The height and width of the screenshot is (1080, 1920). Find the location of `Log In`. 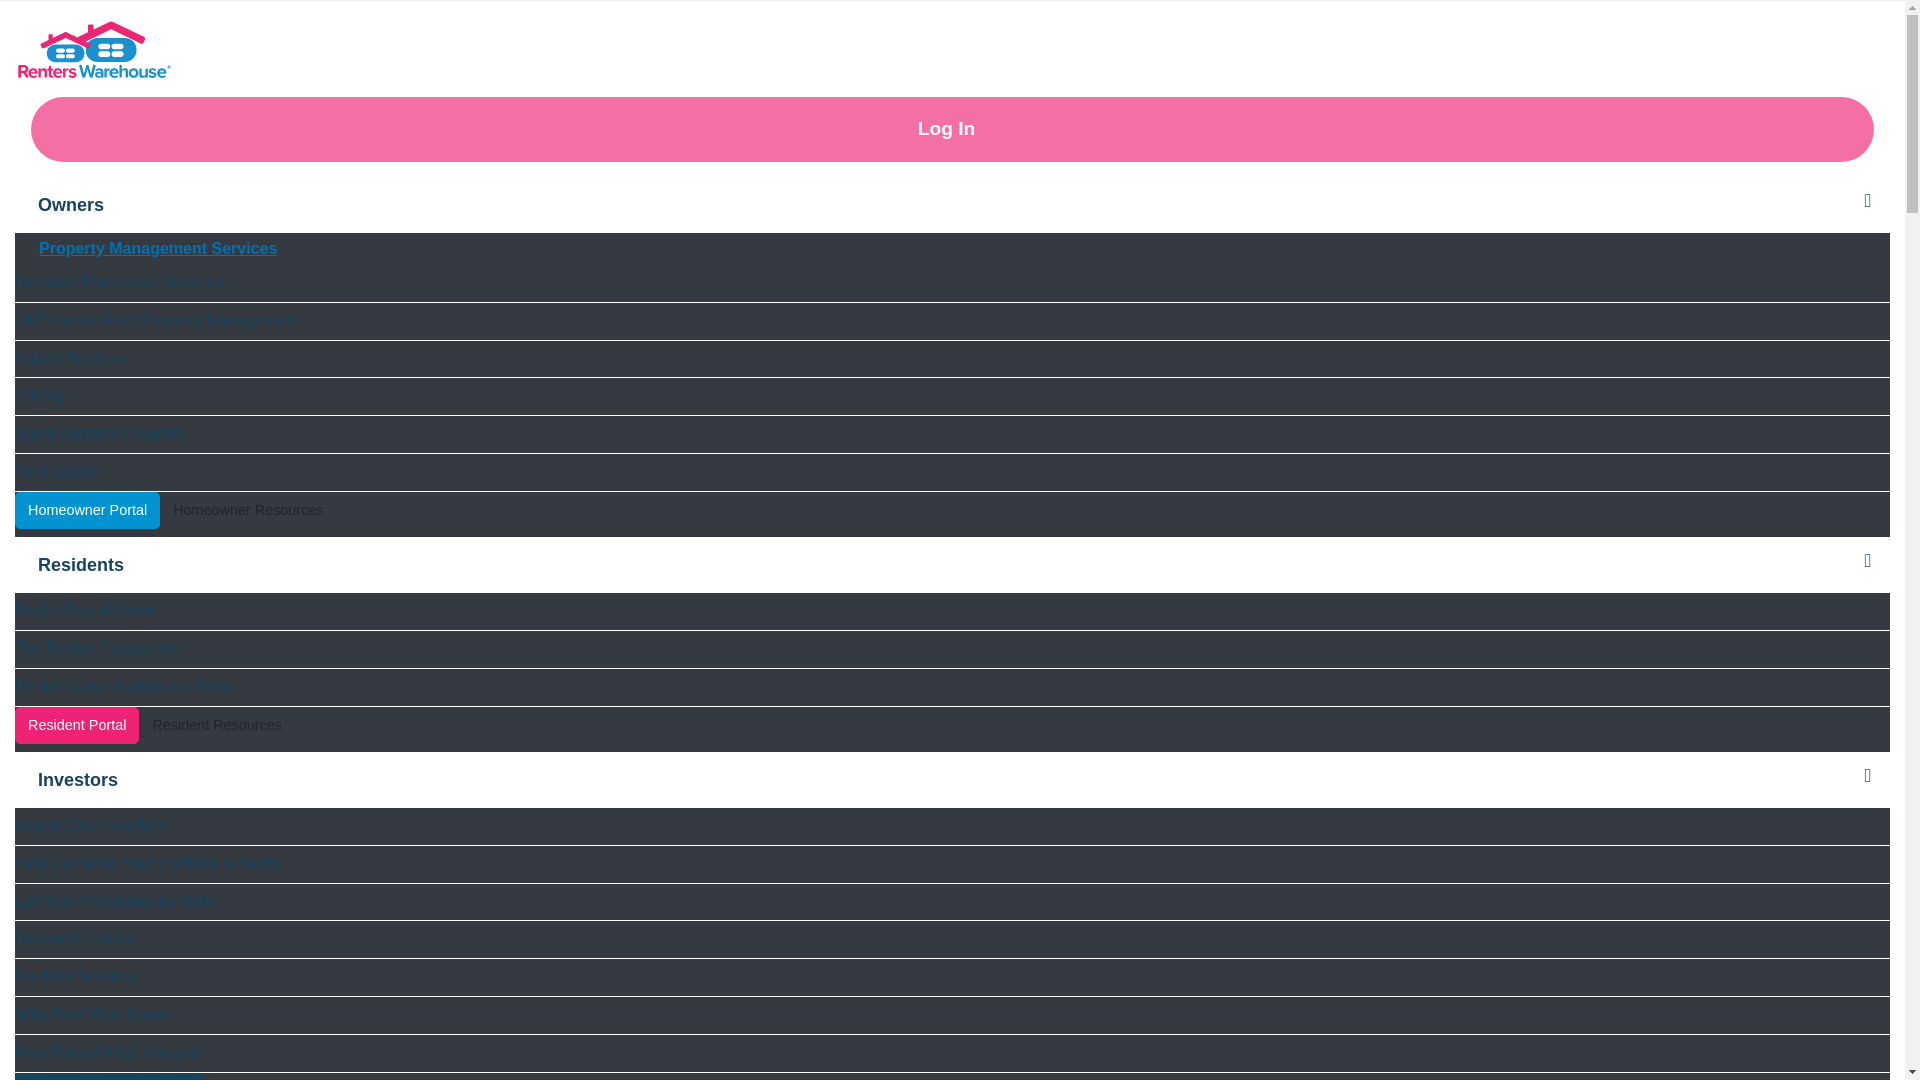

Log In is located at coordinates (952, 130).